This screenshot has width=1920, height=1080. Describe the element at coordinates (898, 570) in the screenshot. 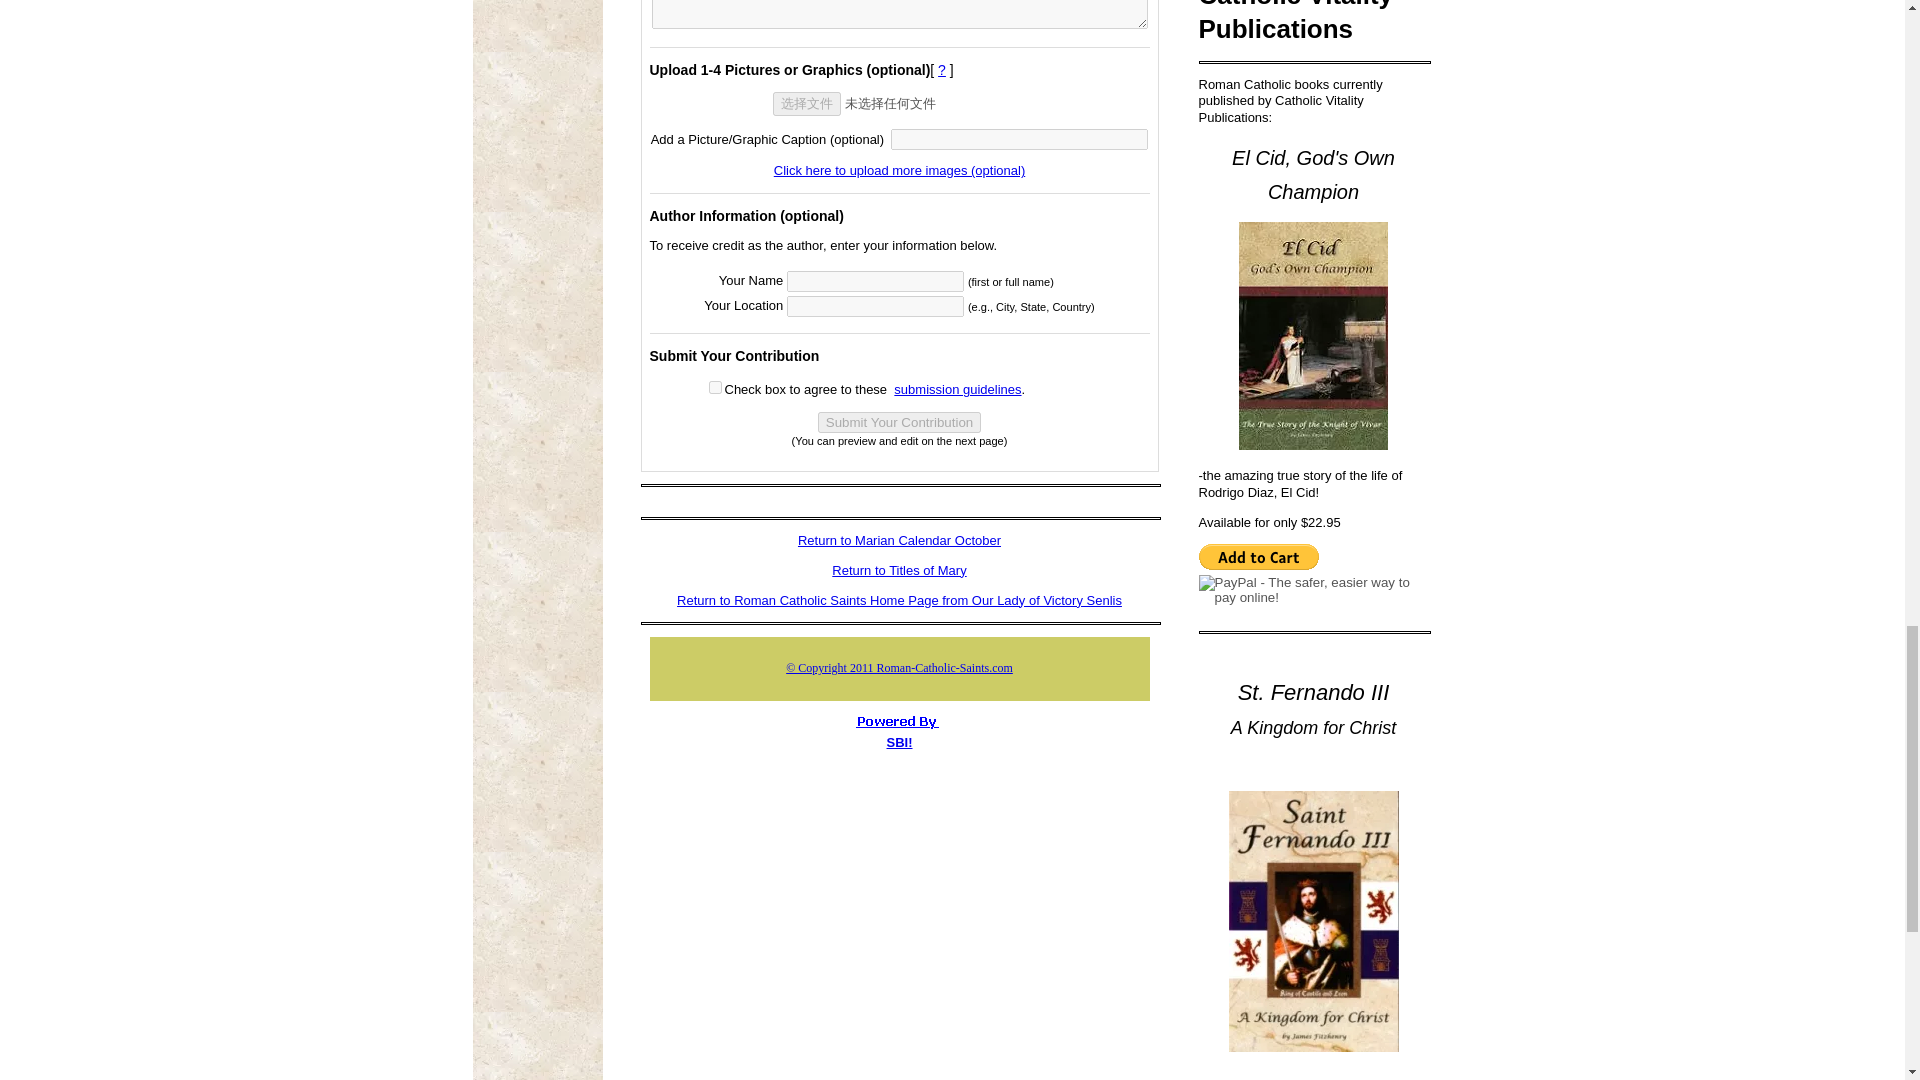

I see `Return to Titles of Mary` at that location.